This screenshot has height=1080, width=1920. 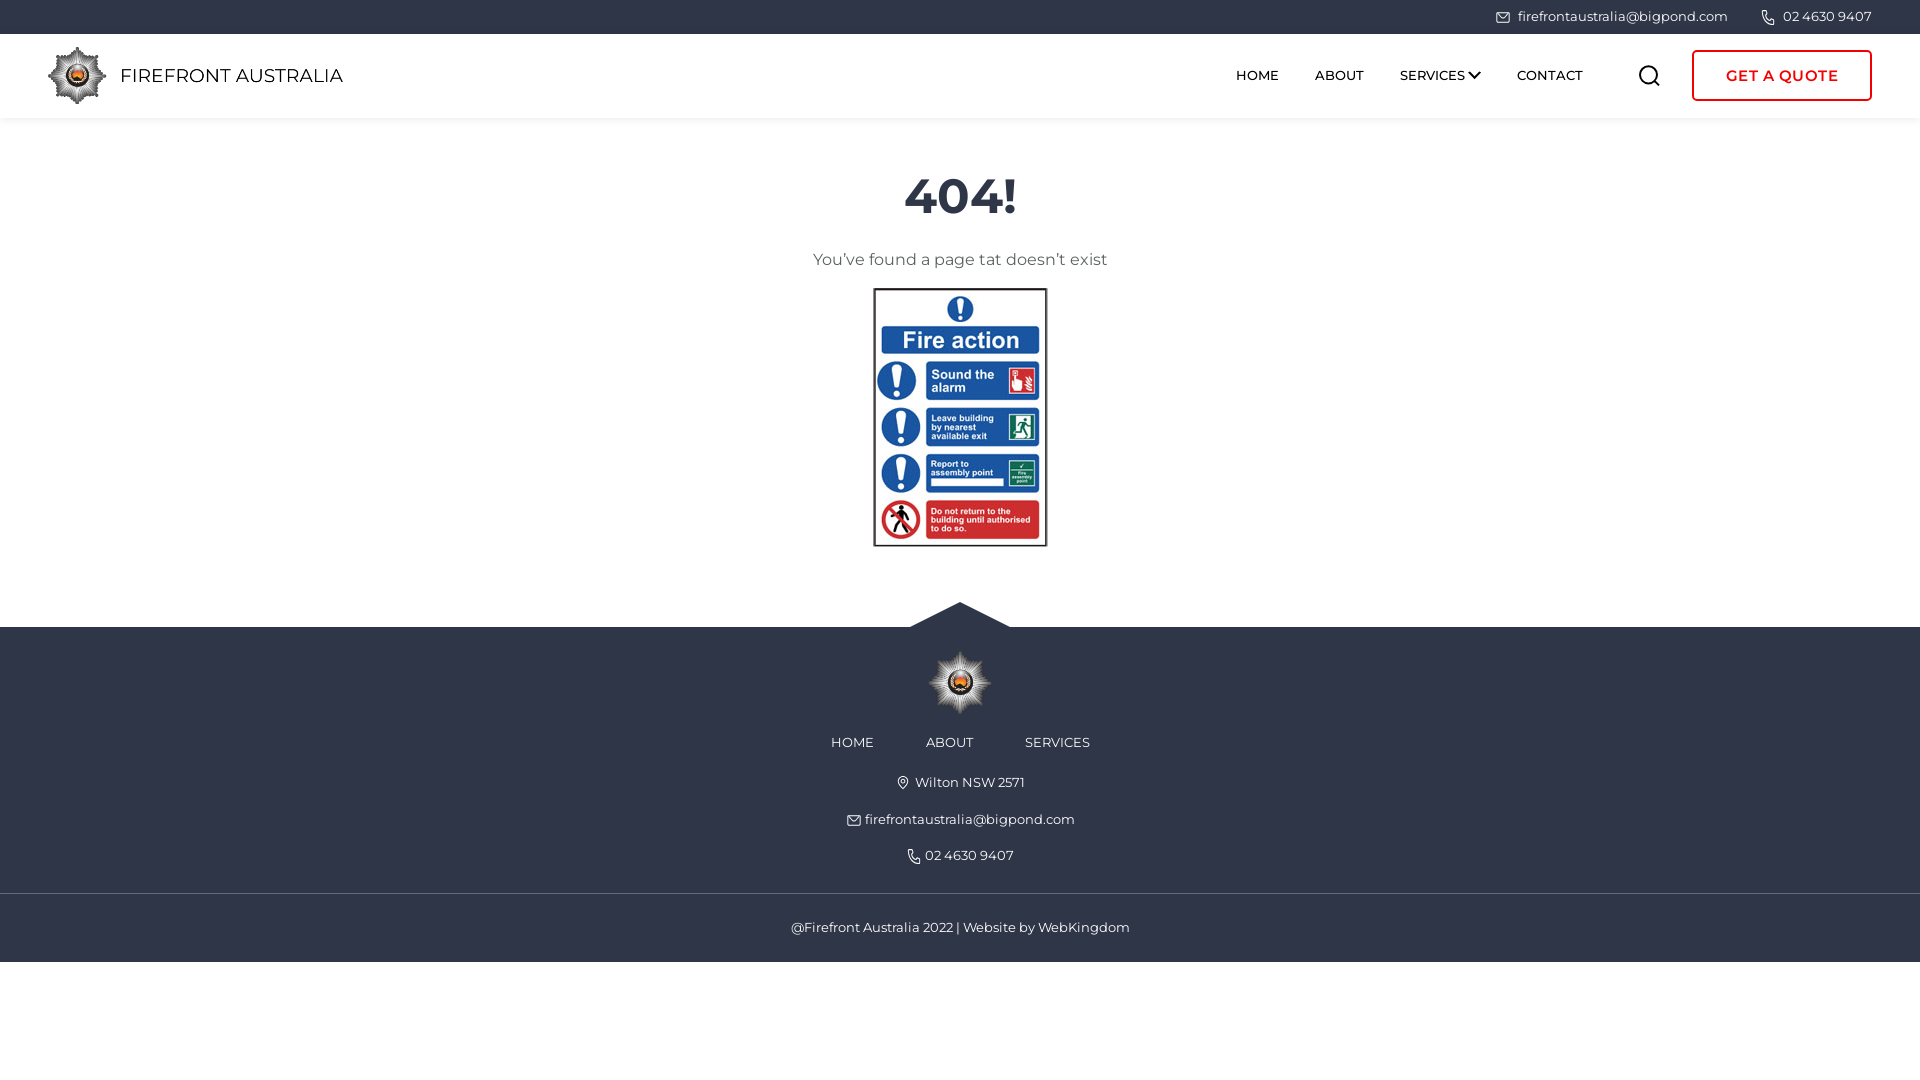 I want to click on 02 4630 9407, so click(x=960, y=855).